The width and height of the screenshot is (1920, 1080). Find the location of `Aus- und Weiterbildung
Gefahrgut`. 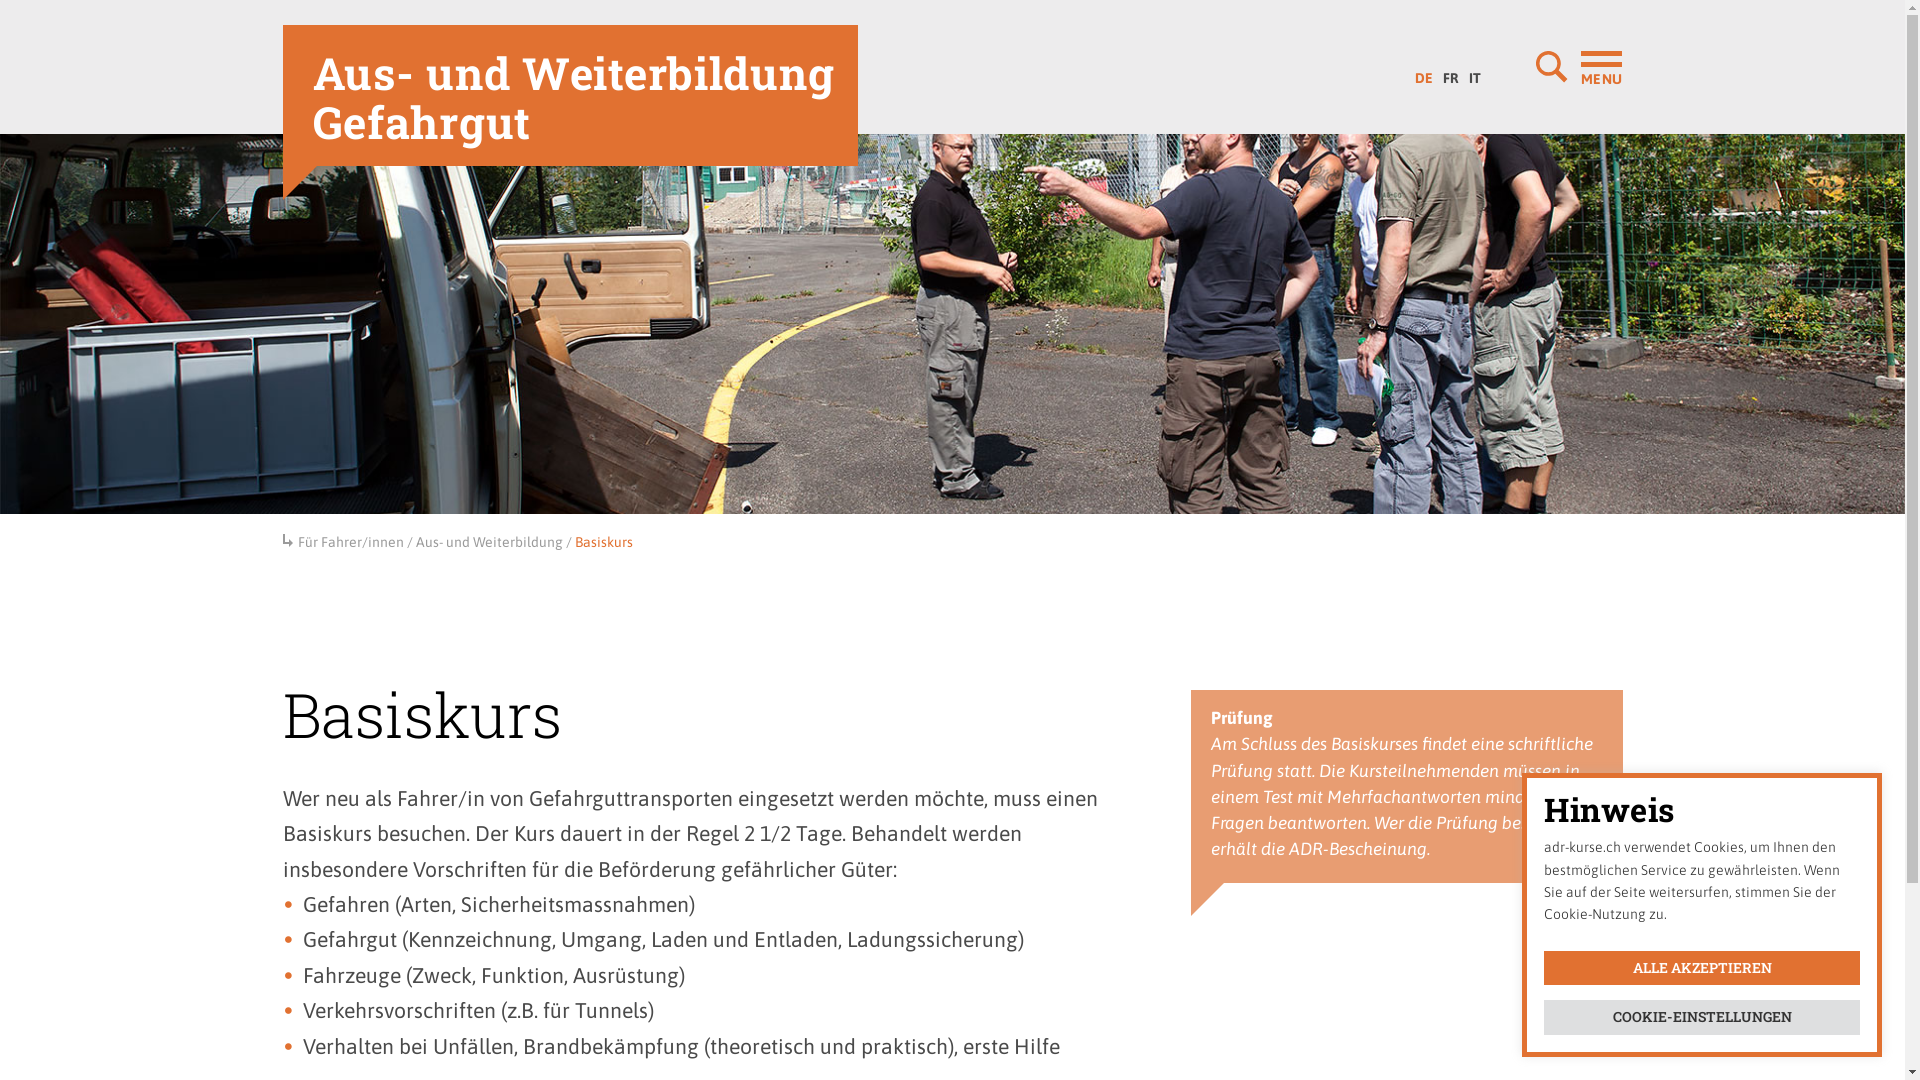

Aus- und Weiterbildung
Gefahrgut is located at coordinates (570, 96).